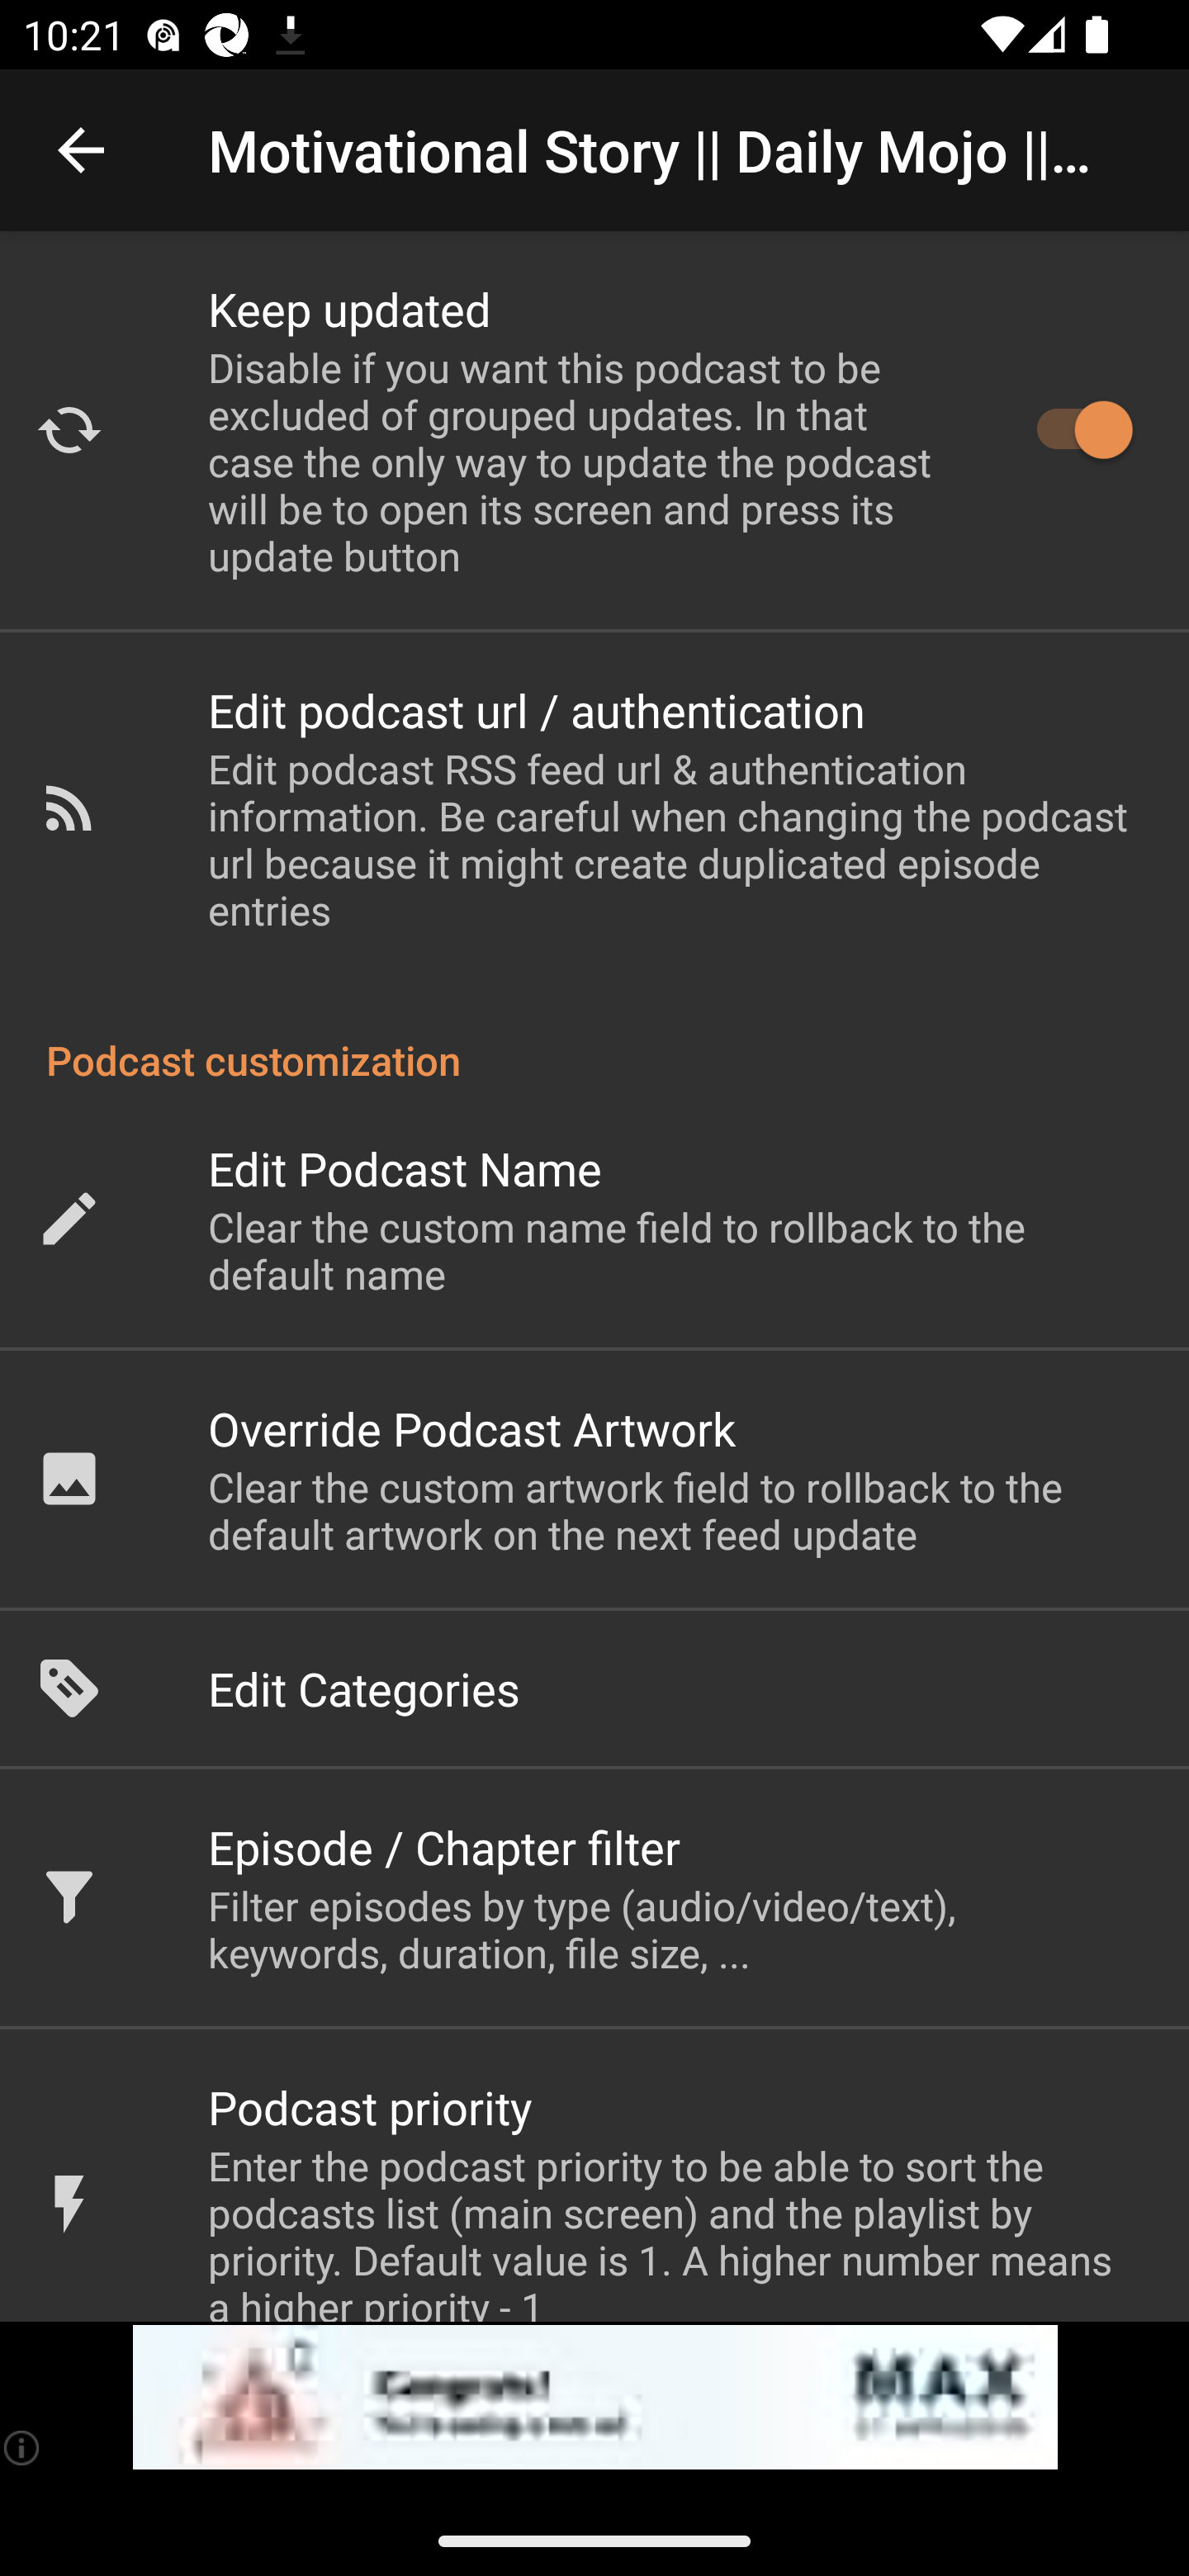 This screenshot has width=1189, height=2576. Describe the element at coordinates (23, 2447) in the screenshot. I see `(i)` at that location.